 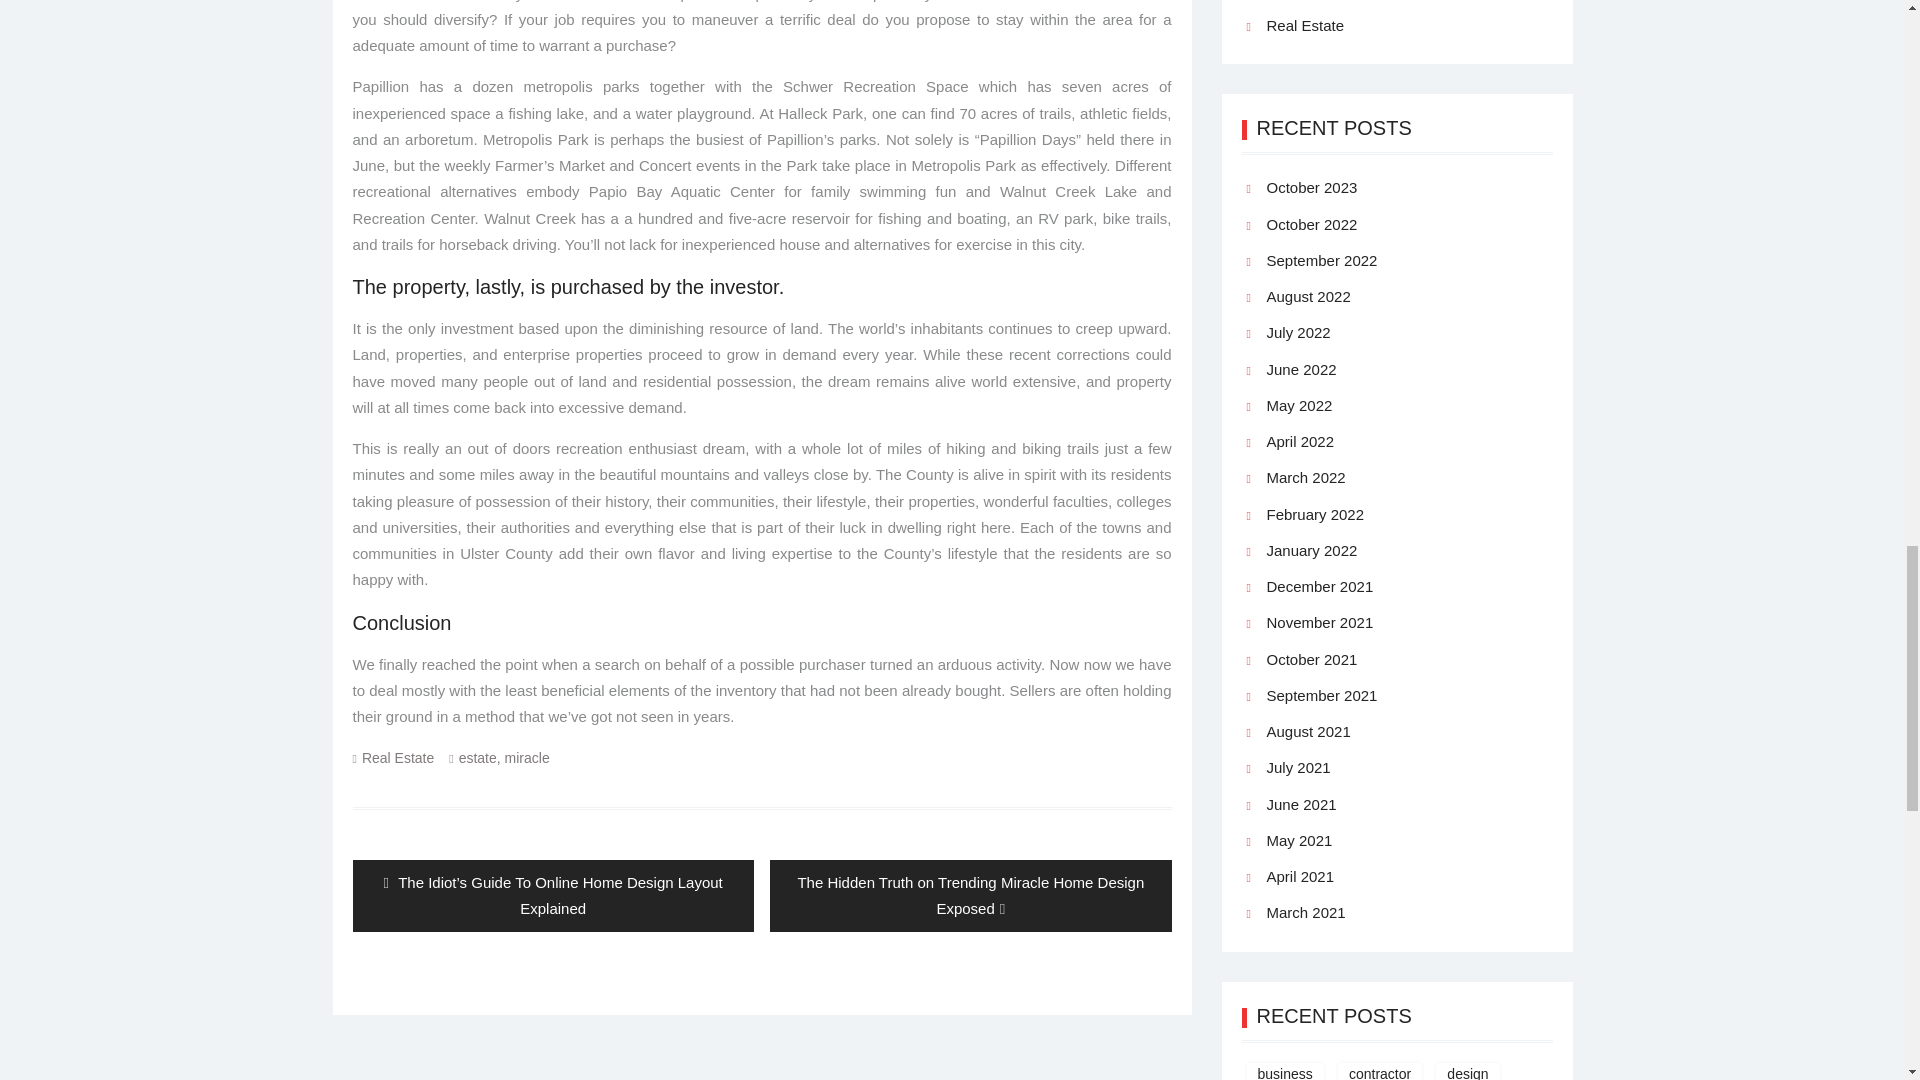 I want to click on estate, so click(x=478, y=757).